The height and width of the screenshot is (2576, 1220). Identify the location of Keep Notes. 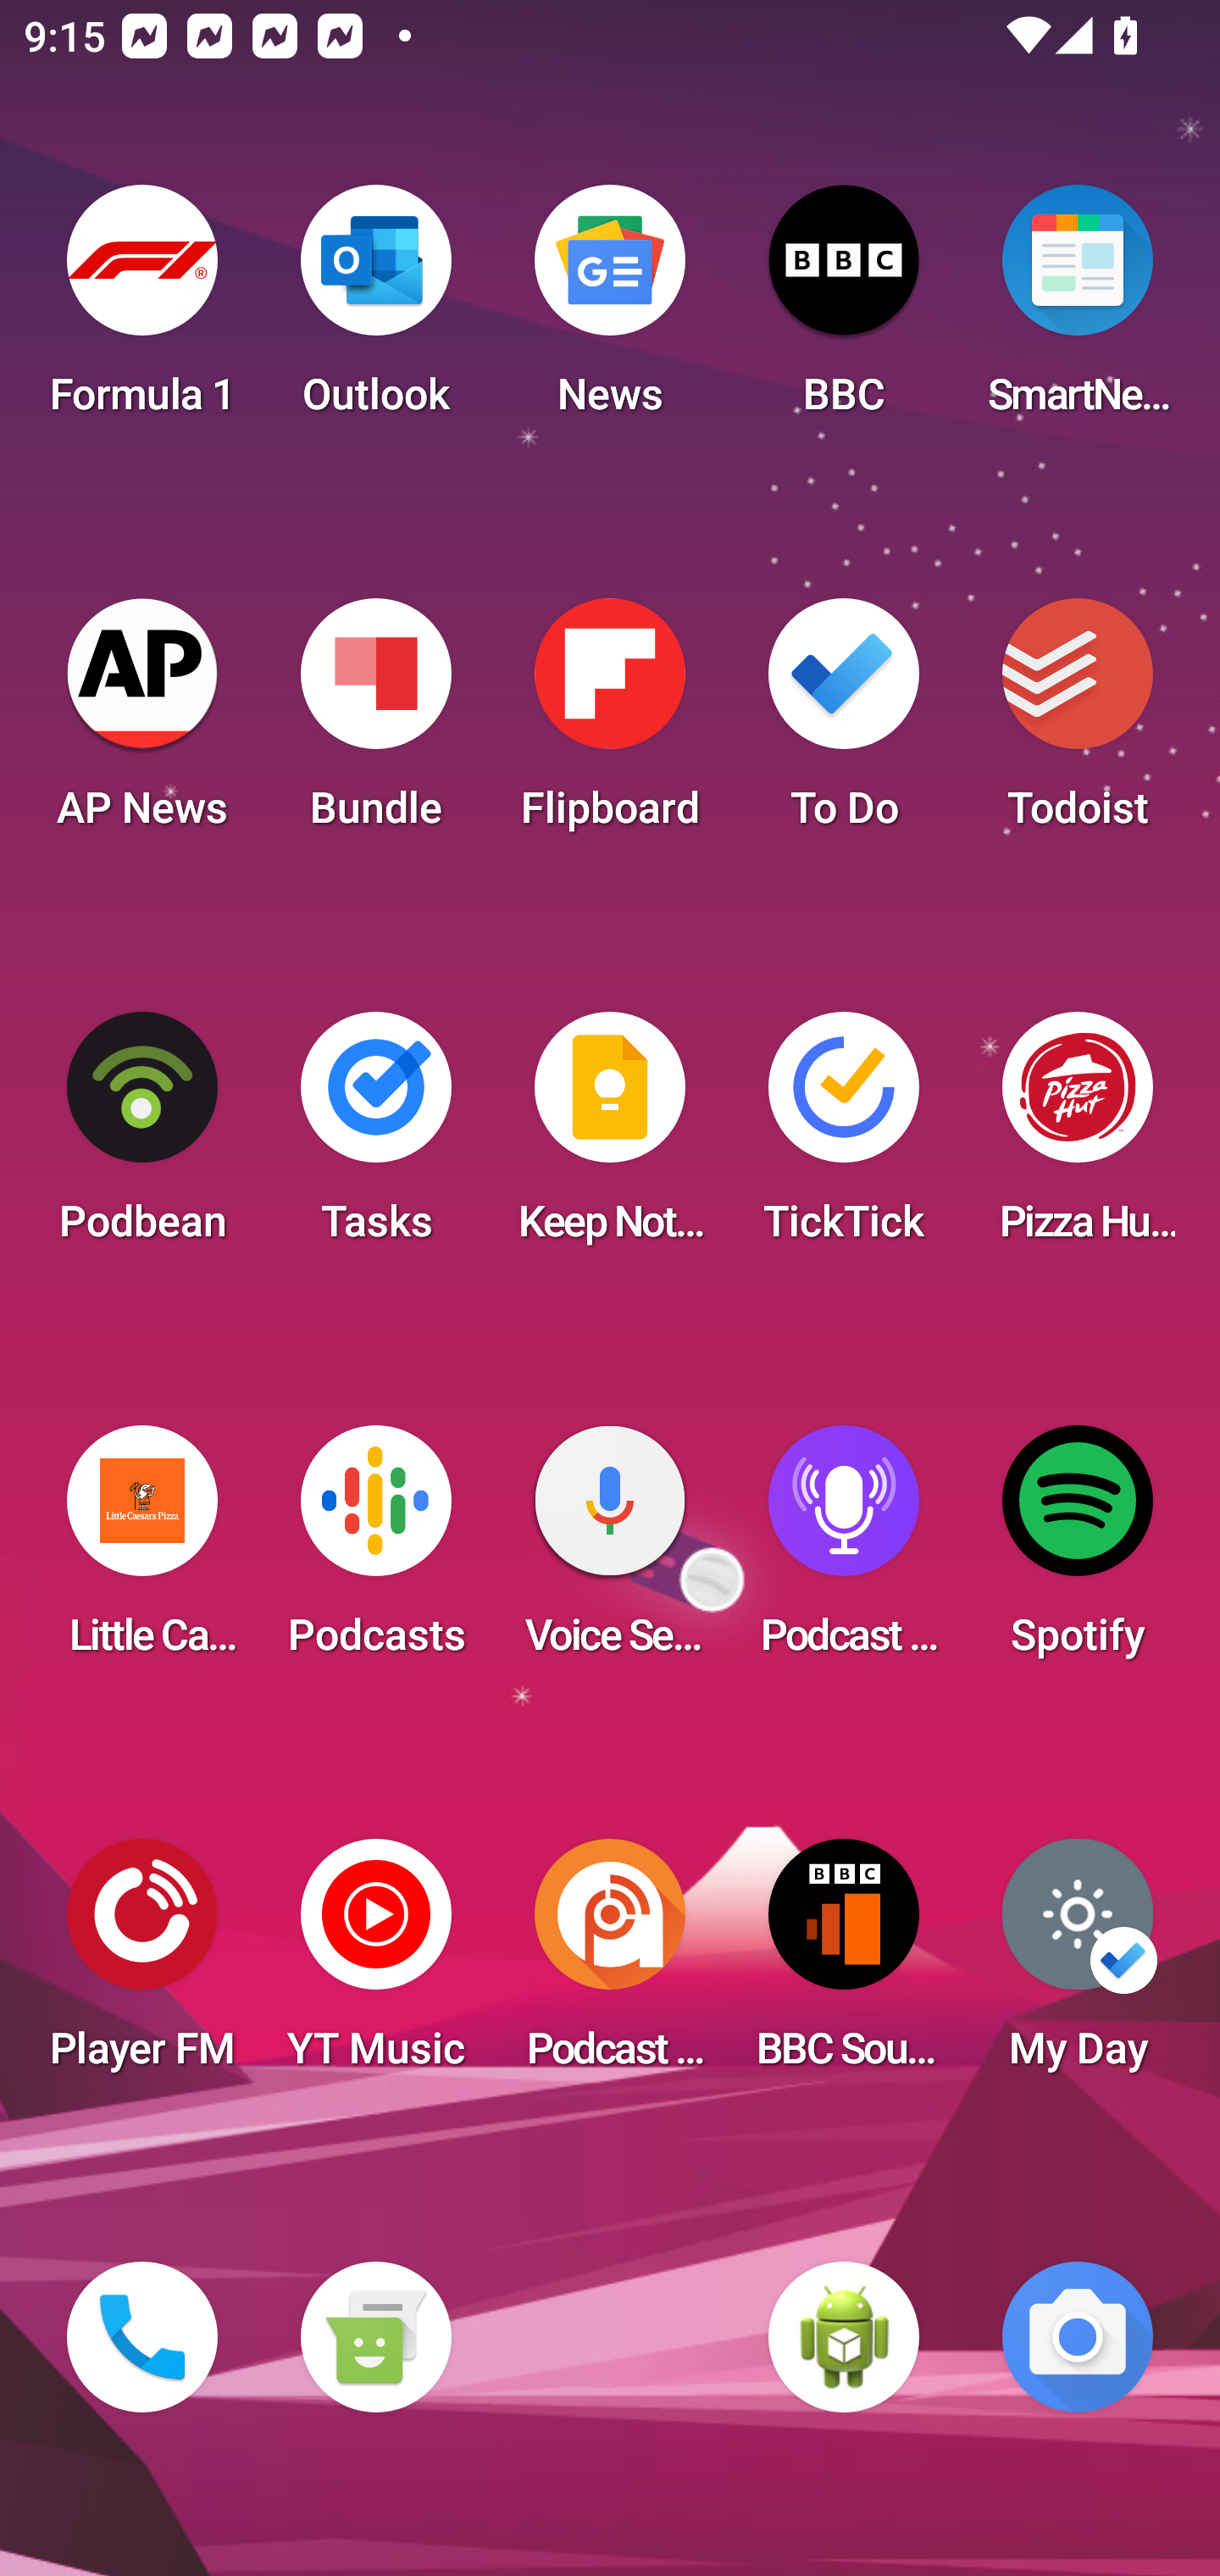
(610, 1137).